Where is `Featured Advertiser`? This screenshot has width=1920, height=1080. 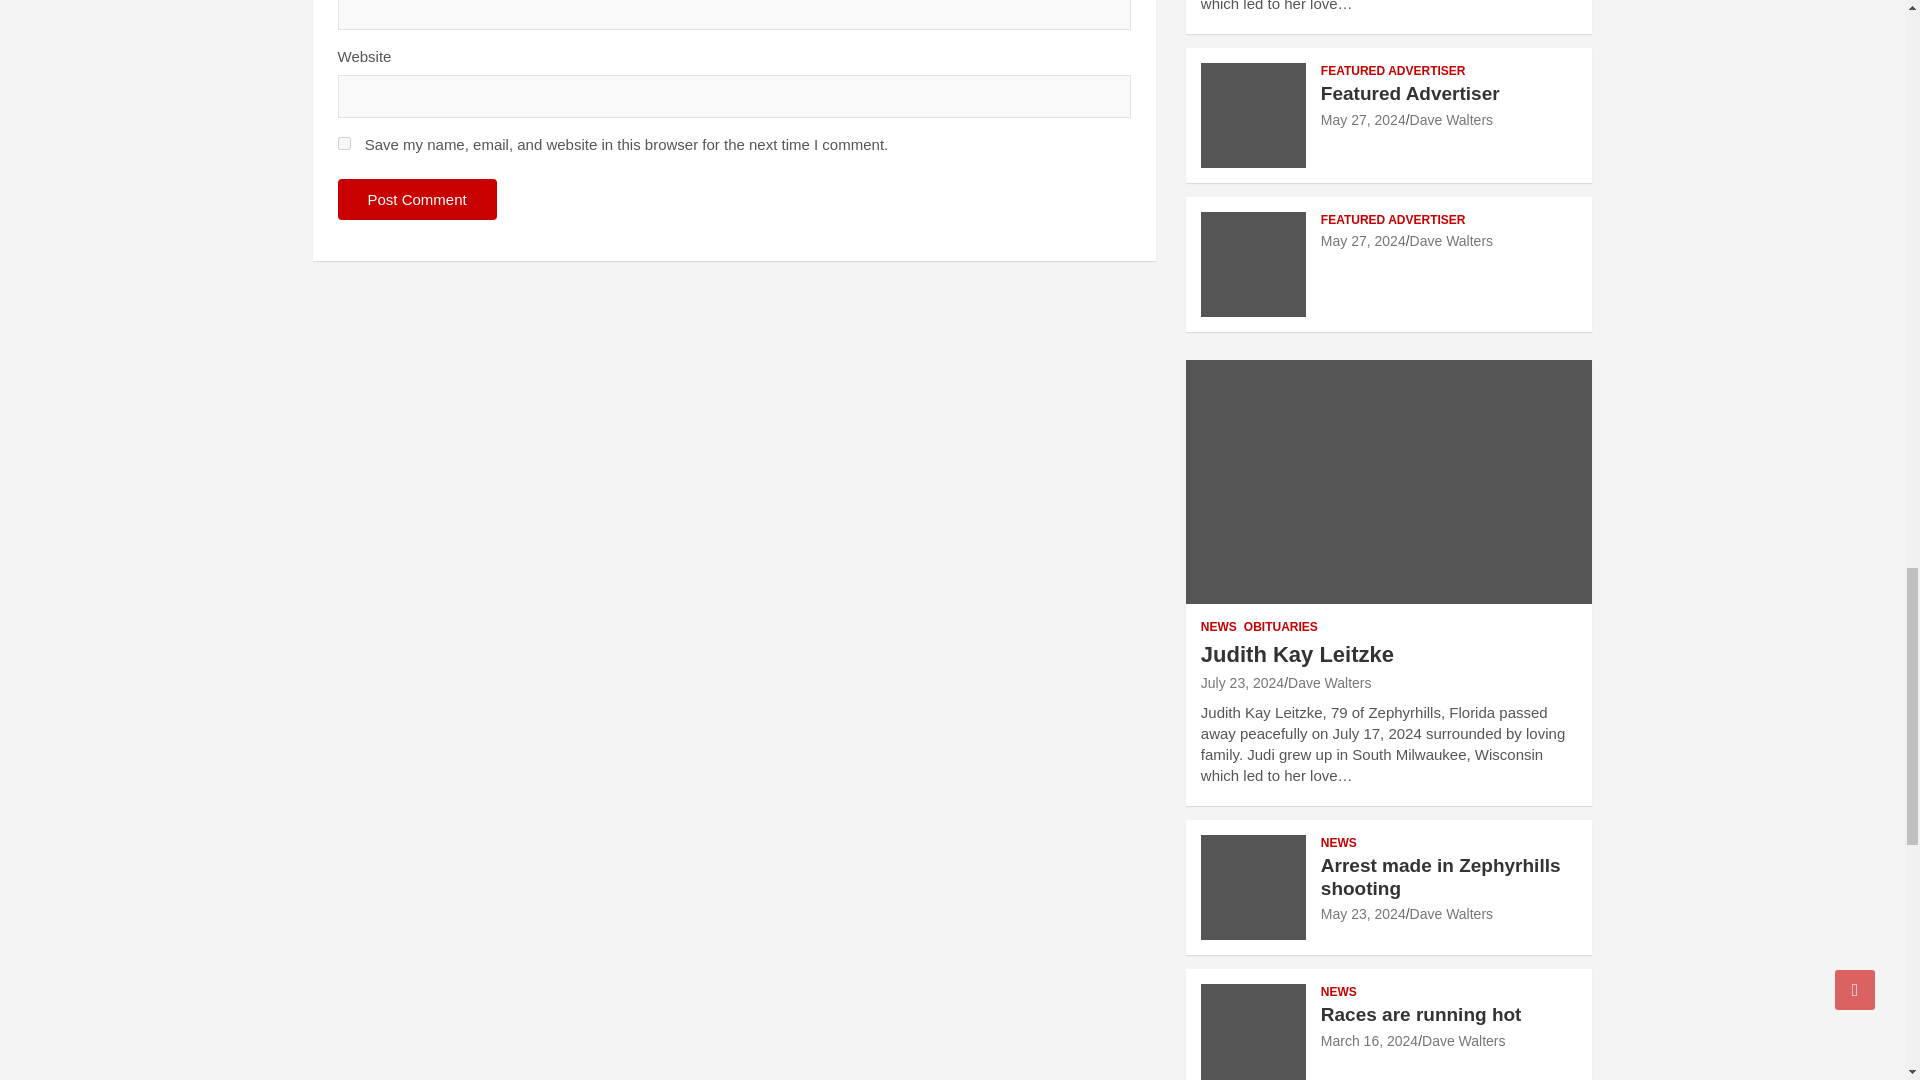 Featured Advertiser is located at coordinates (1362, 120).